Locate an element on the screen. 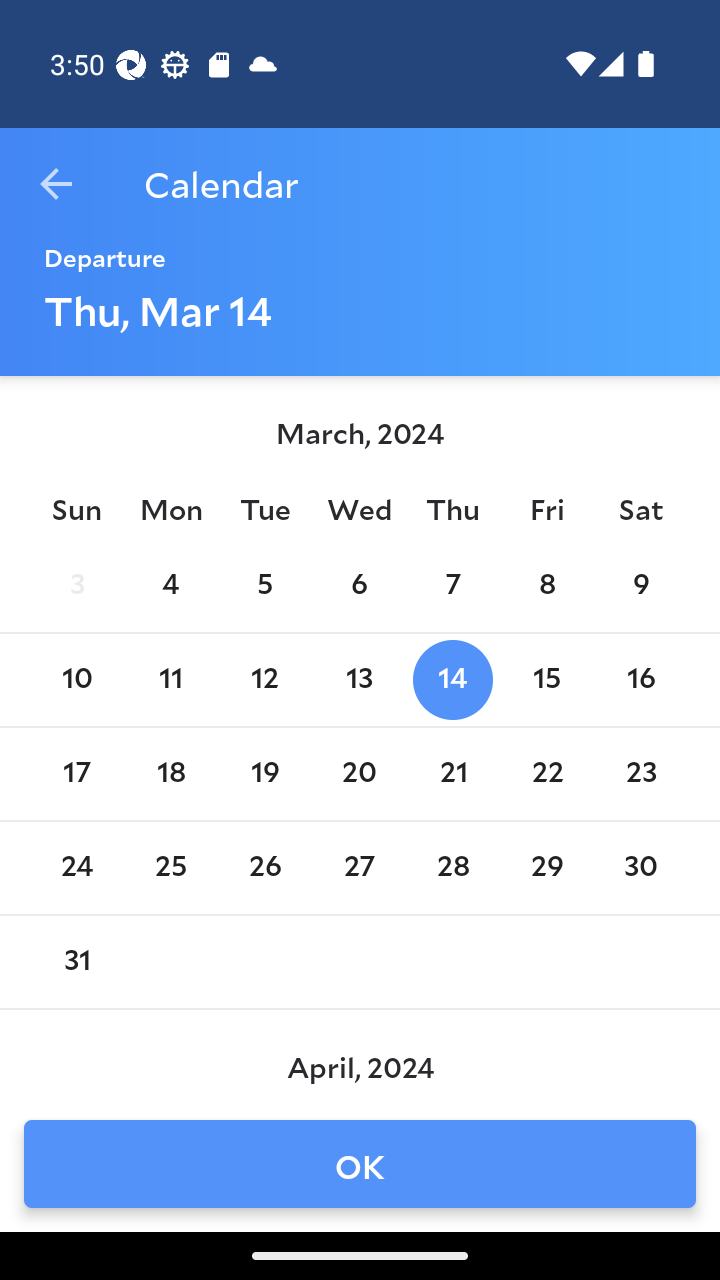 Image resolution: width=720 pixels, height=1280 pixels. 11 is located at coordinates (170, 680).